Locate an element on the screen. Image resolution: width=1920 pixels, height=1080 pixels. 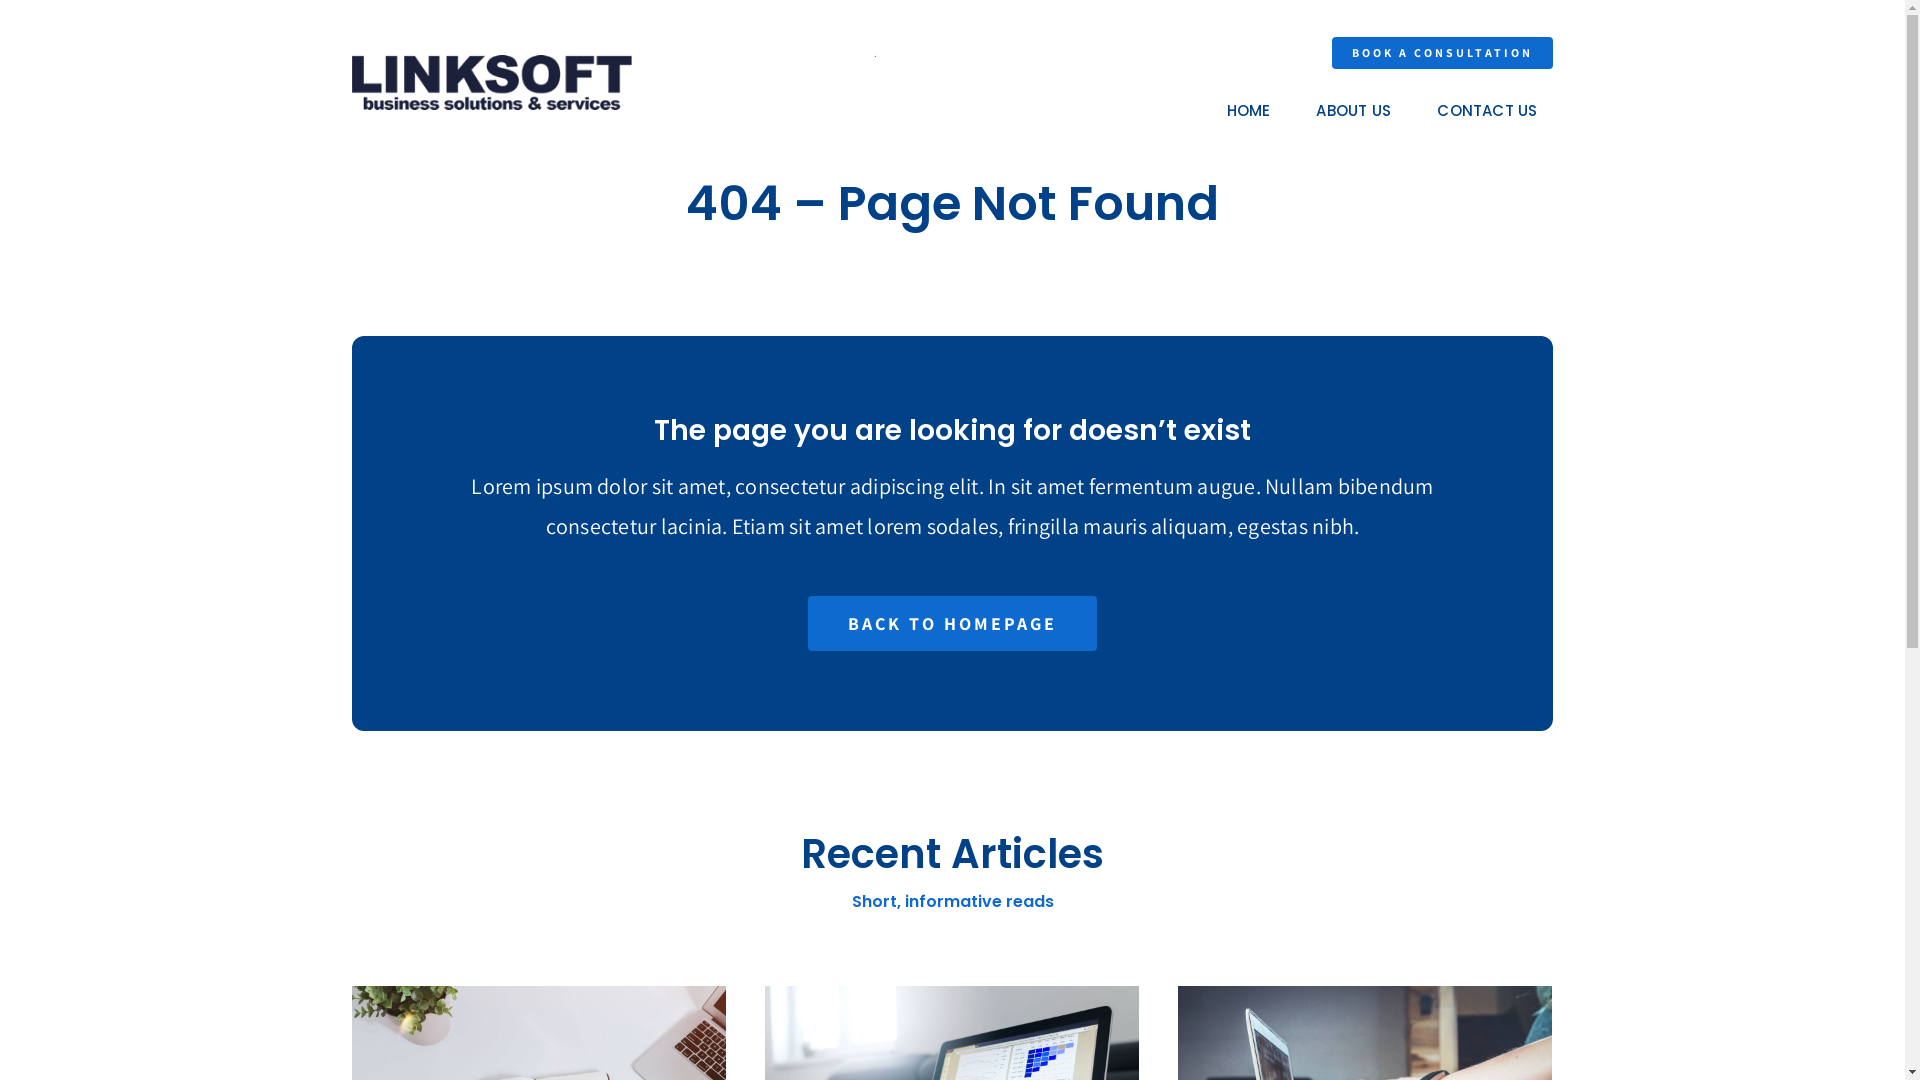
CONTACT US is located at coordinates (1487, 111).